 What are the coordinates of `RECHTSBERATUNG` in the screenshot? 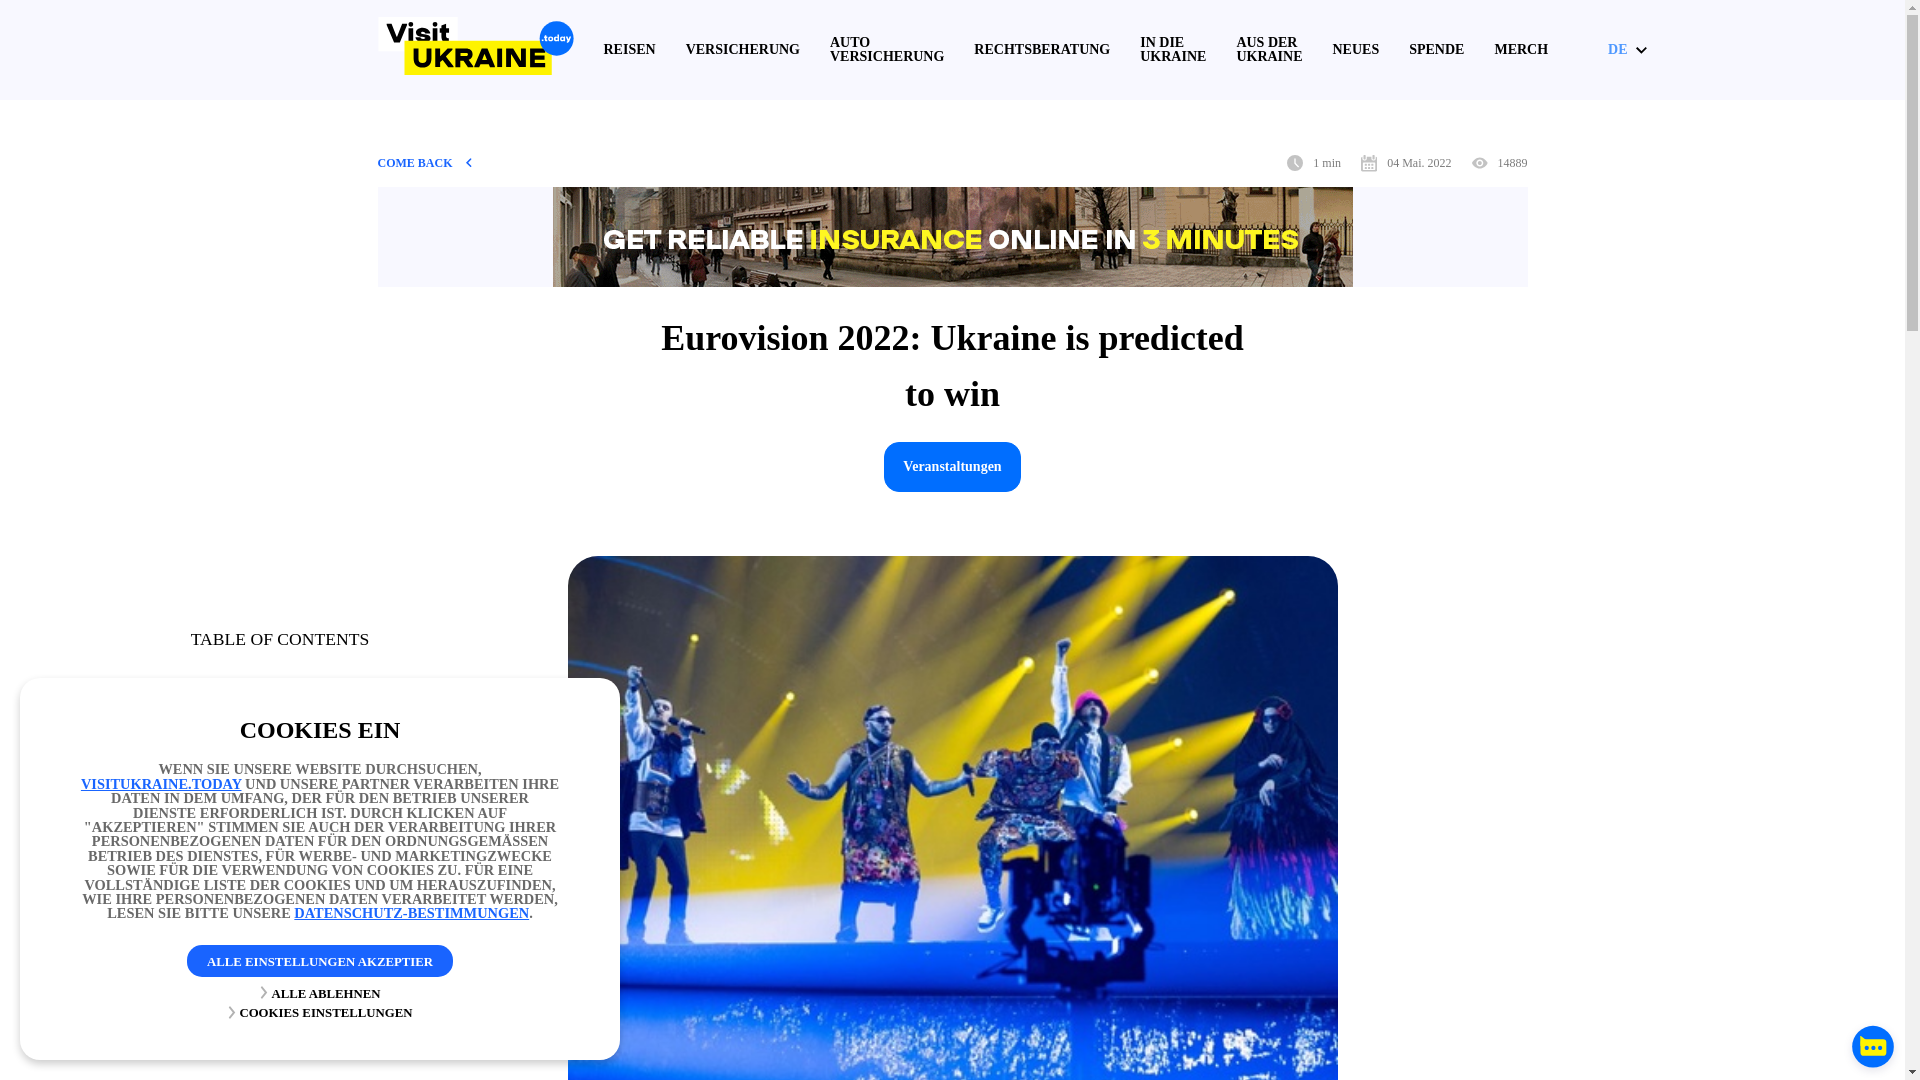 It's located at (1041, 50).